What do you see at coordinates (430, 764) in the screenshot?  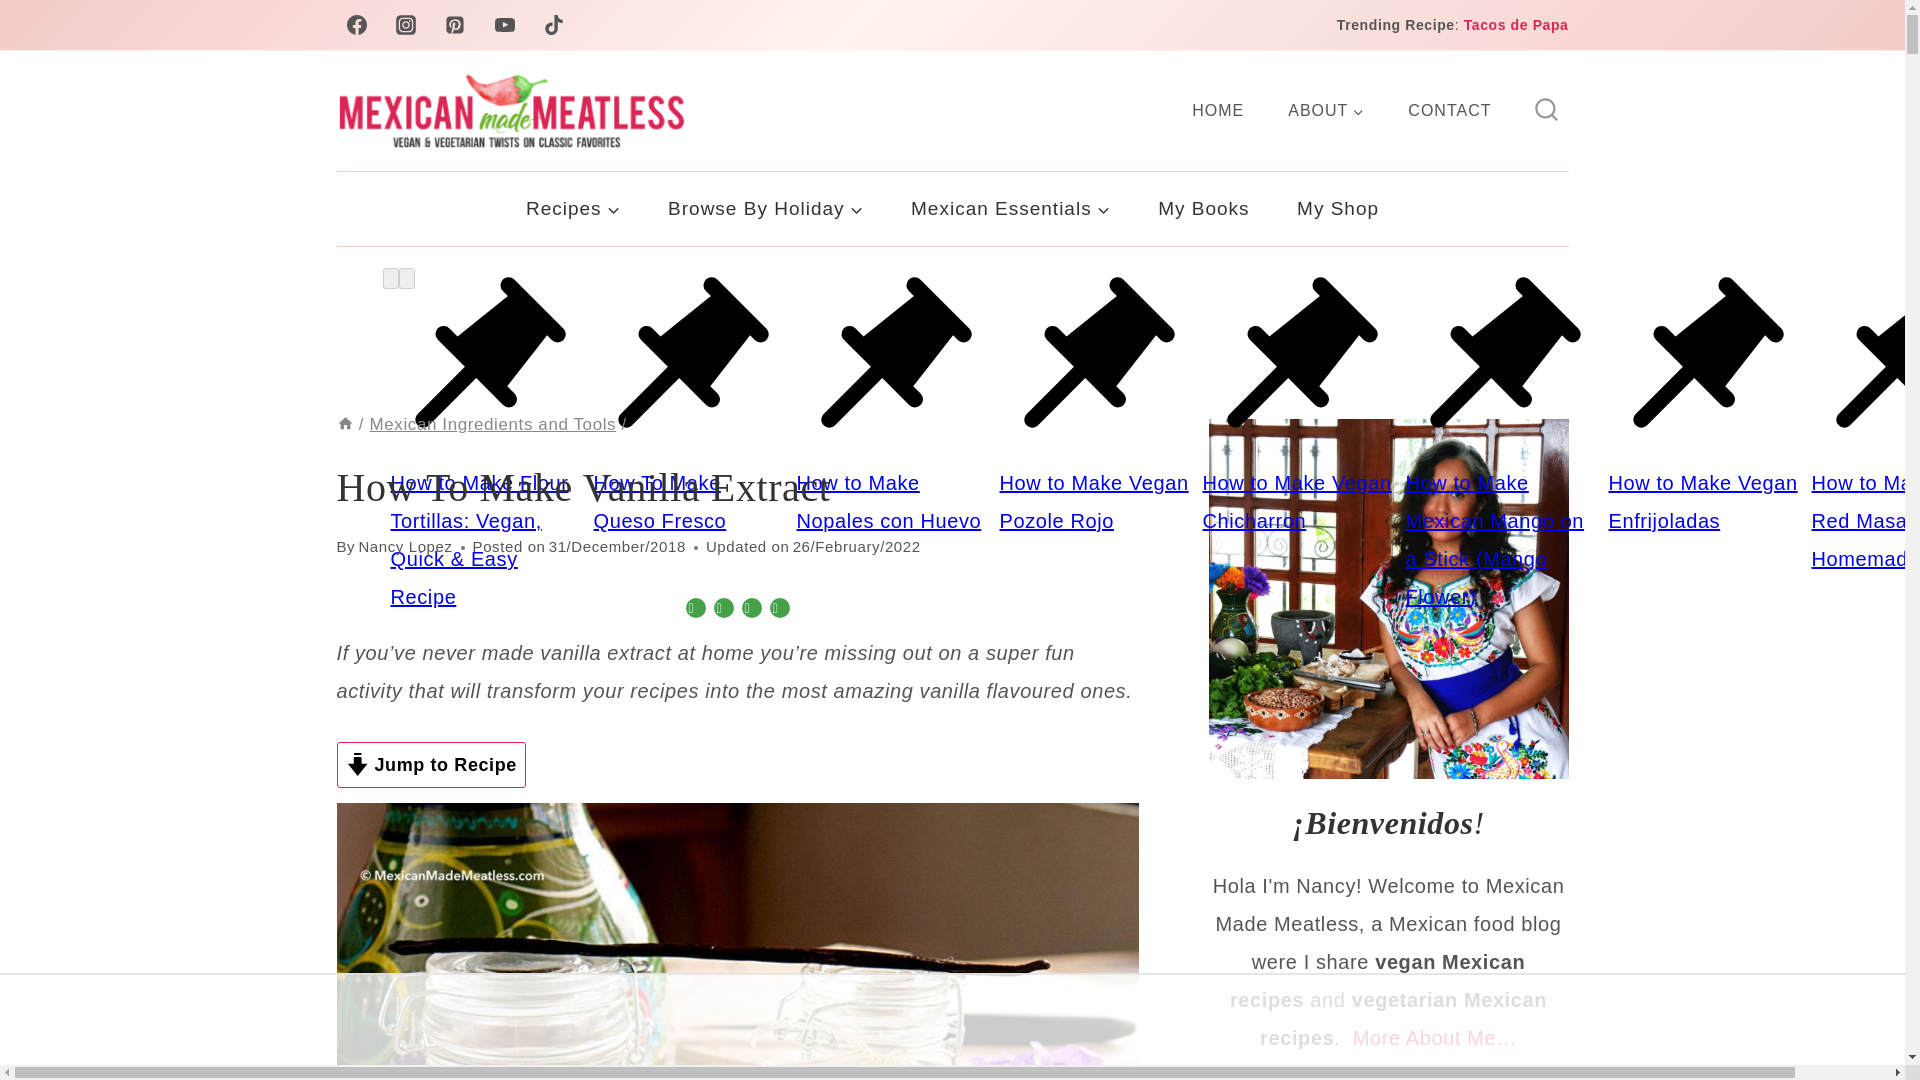 I see `Jump to Recipe` at bounding box center [430, 764].